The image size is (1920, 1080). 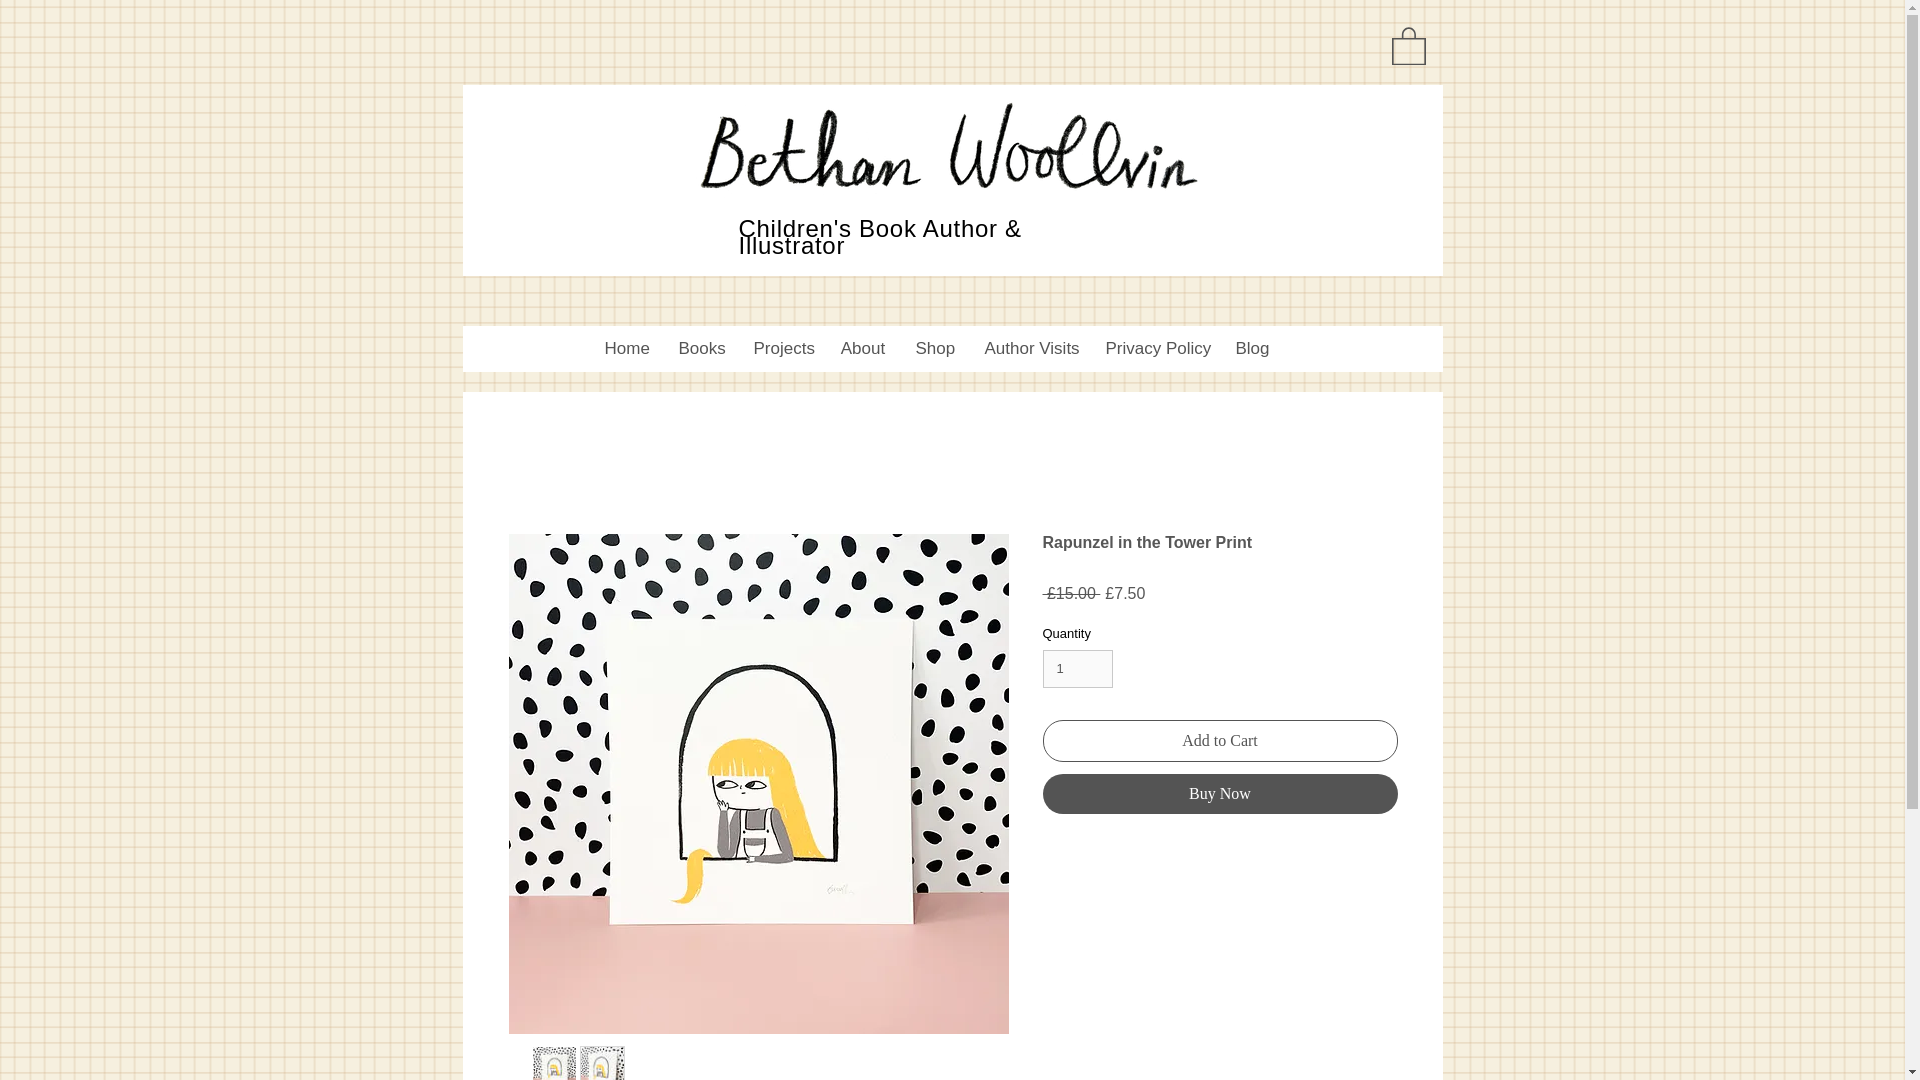 What do you see at coordinates (626, 348) in the screenshot?
I see `Home` at bounding box center [626, 348].